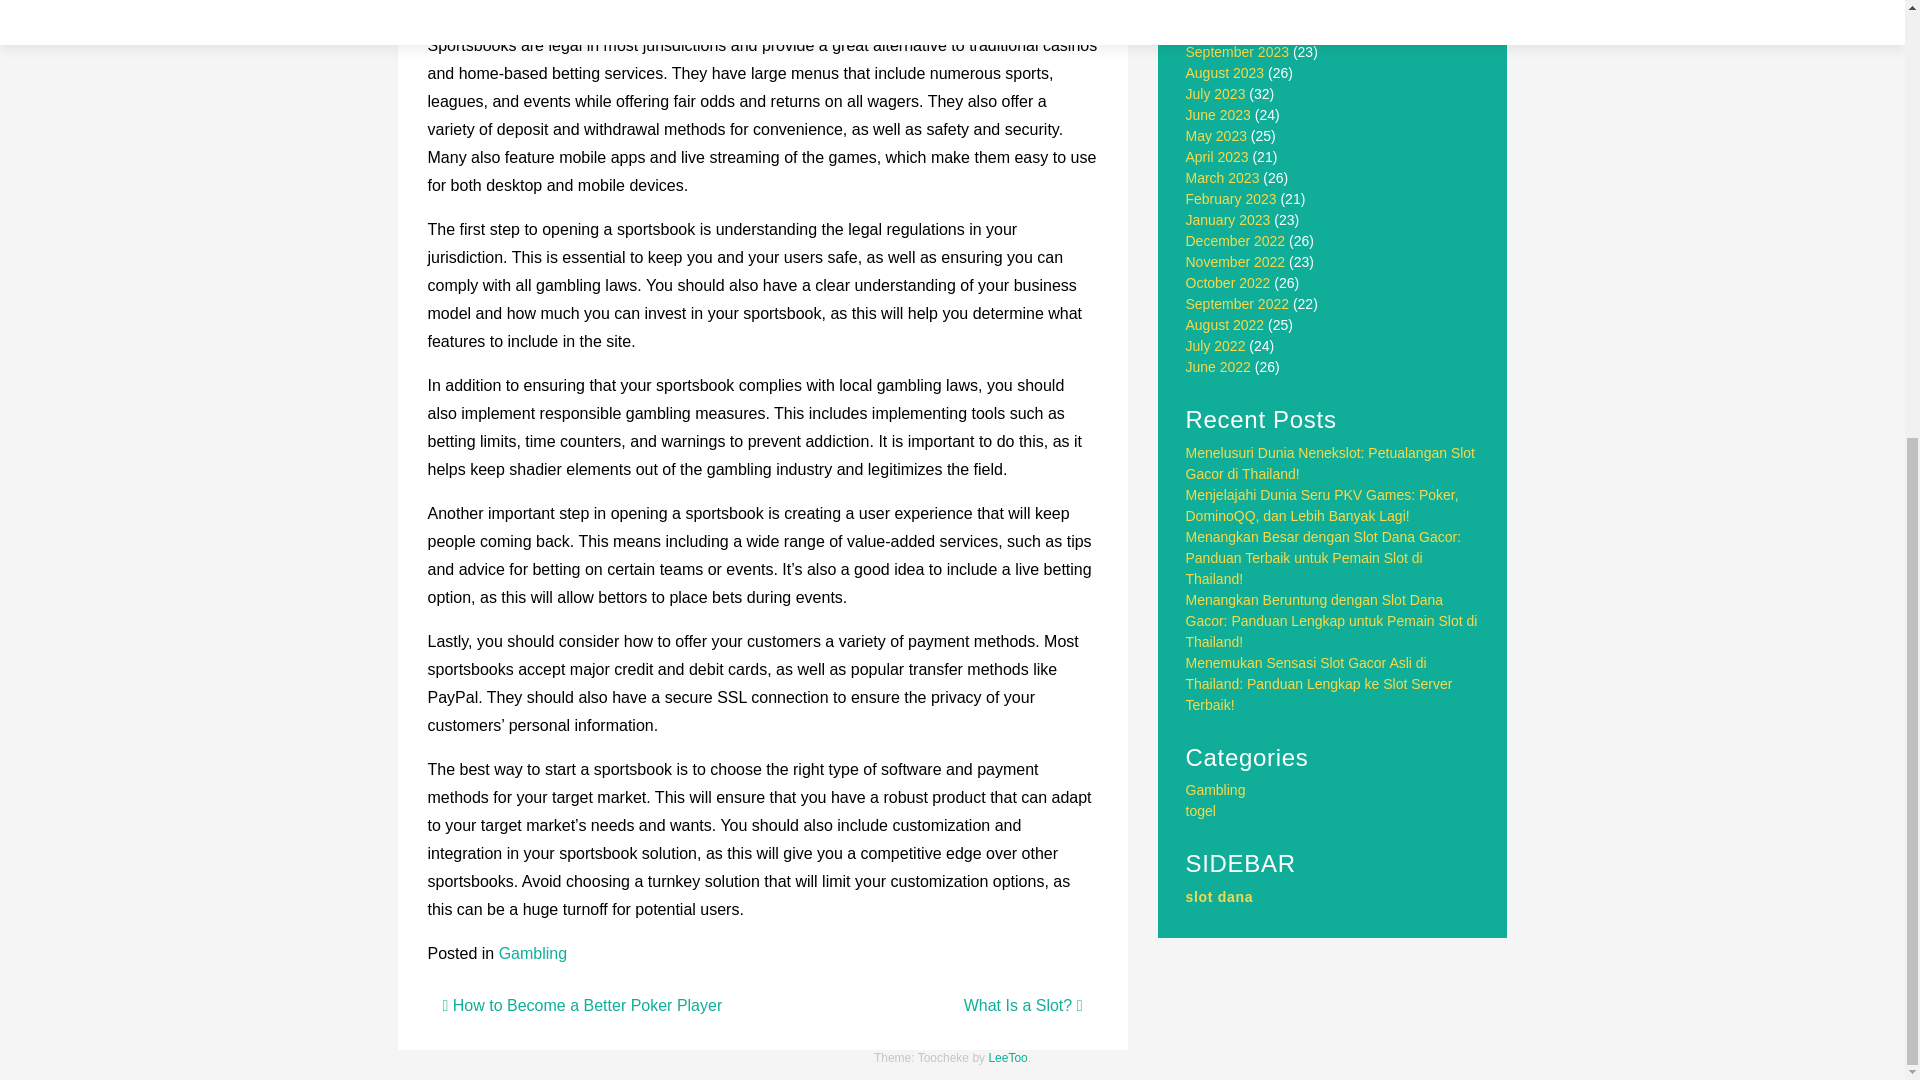 The height and width of the screenshot is (1080, 1920). What do you see at coordinates (1216, 346) in the screenshot?
I see `July 2022` at bounding box center [1216, 346].